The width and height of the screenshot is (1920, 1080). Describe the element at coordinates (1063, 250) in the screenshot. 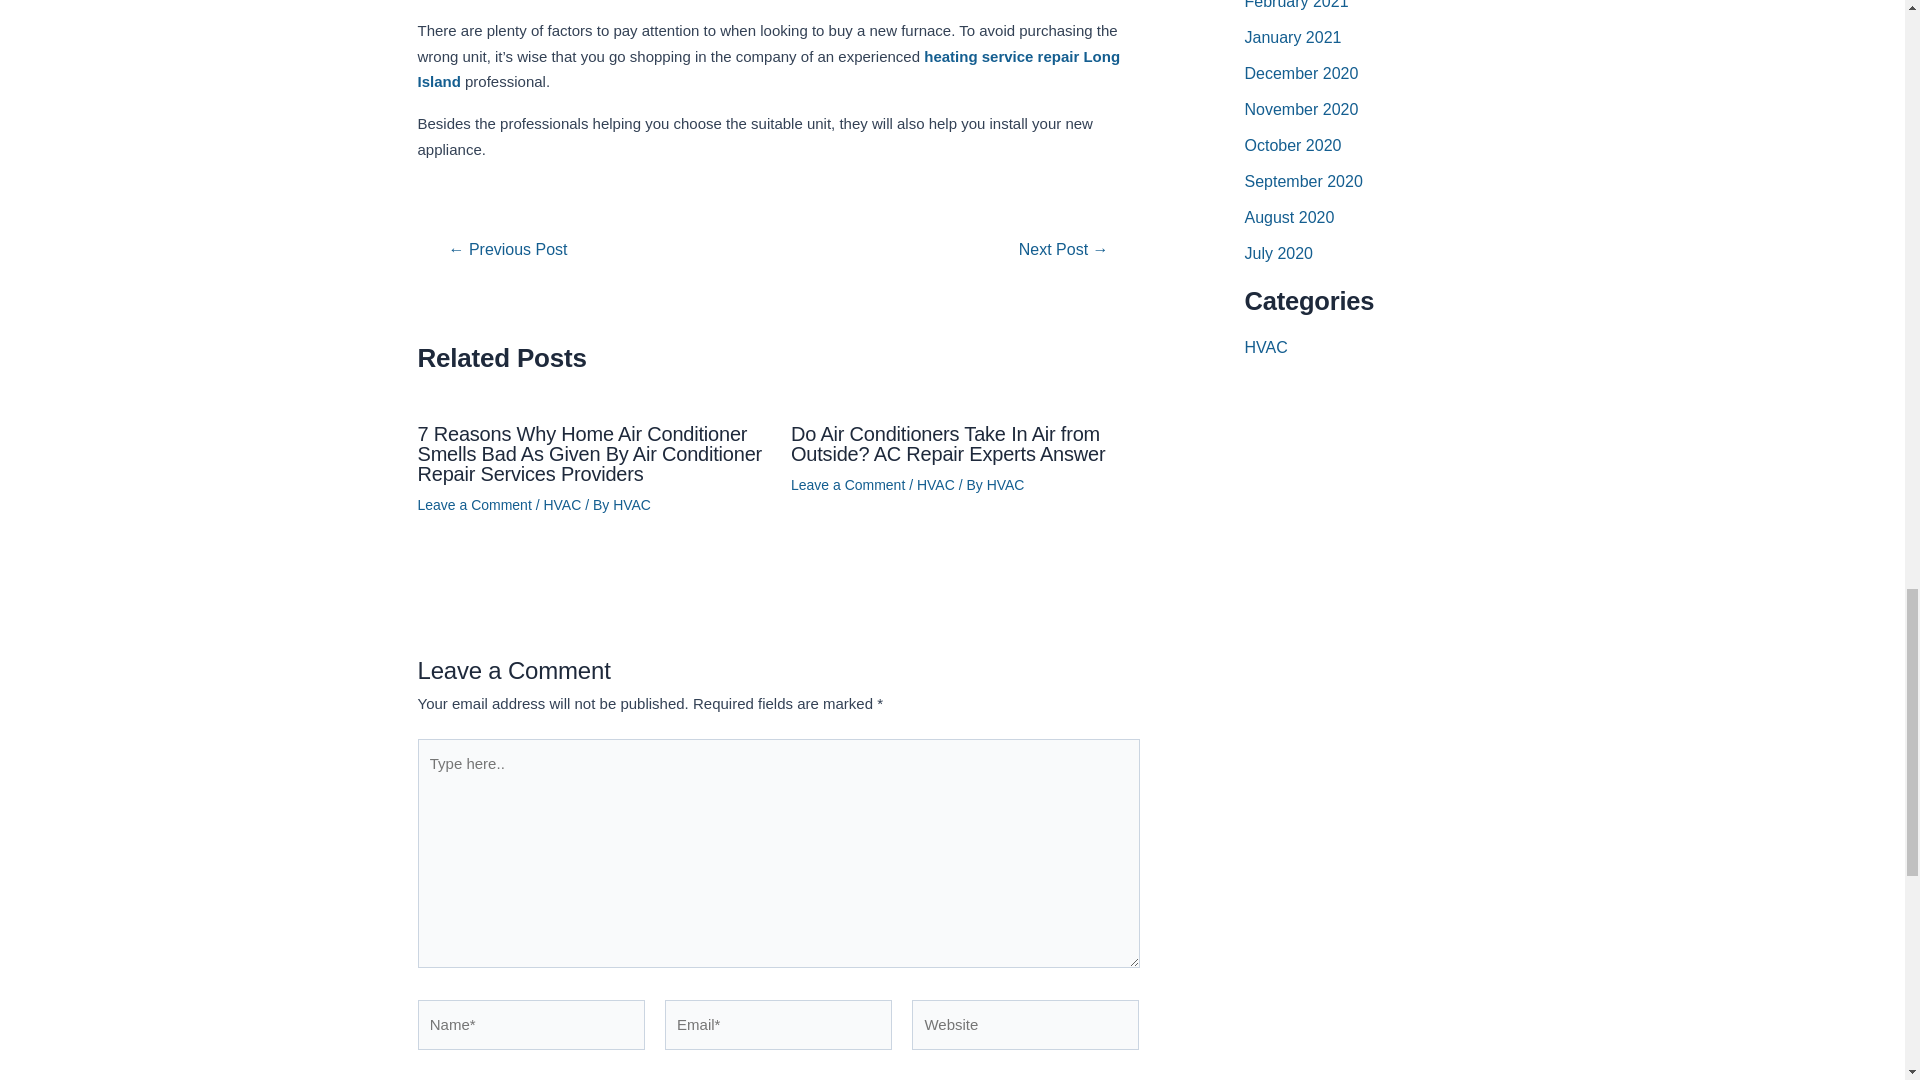

I see `Why Does My Heat Pump Run So Often?` at that location.